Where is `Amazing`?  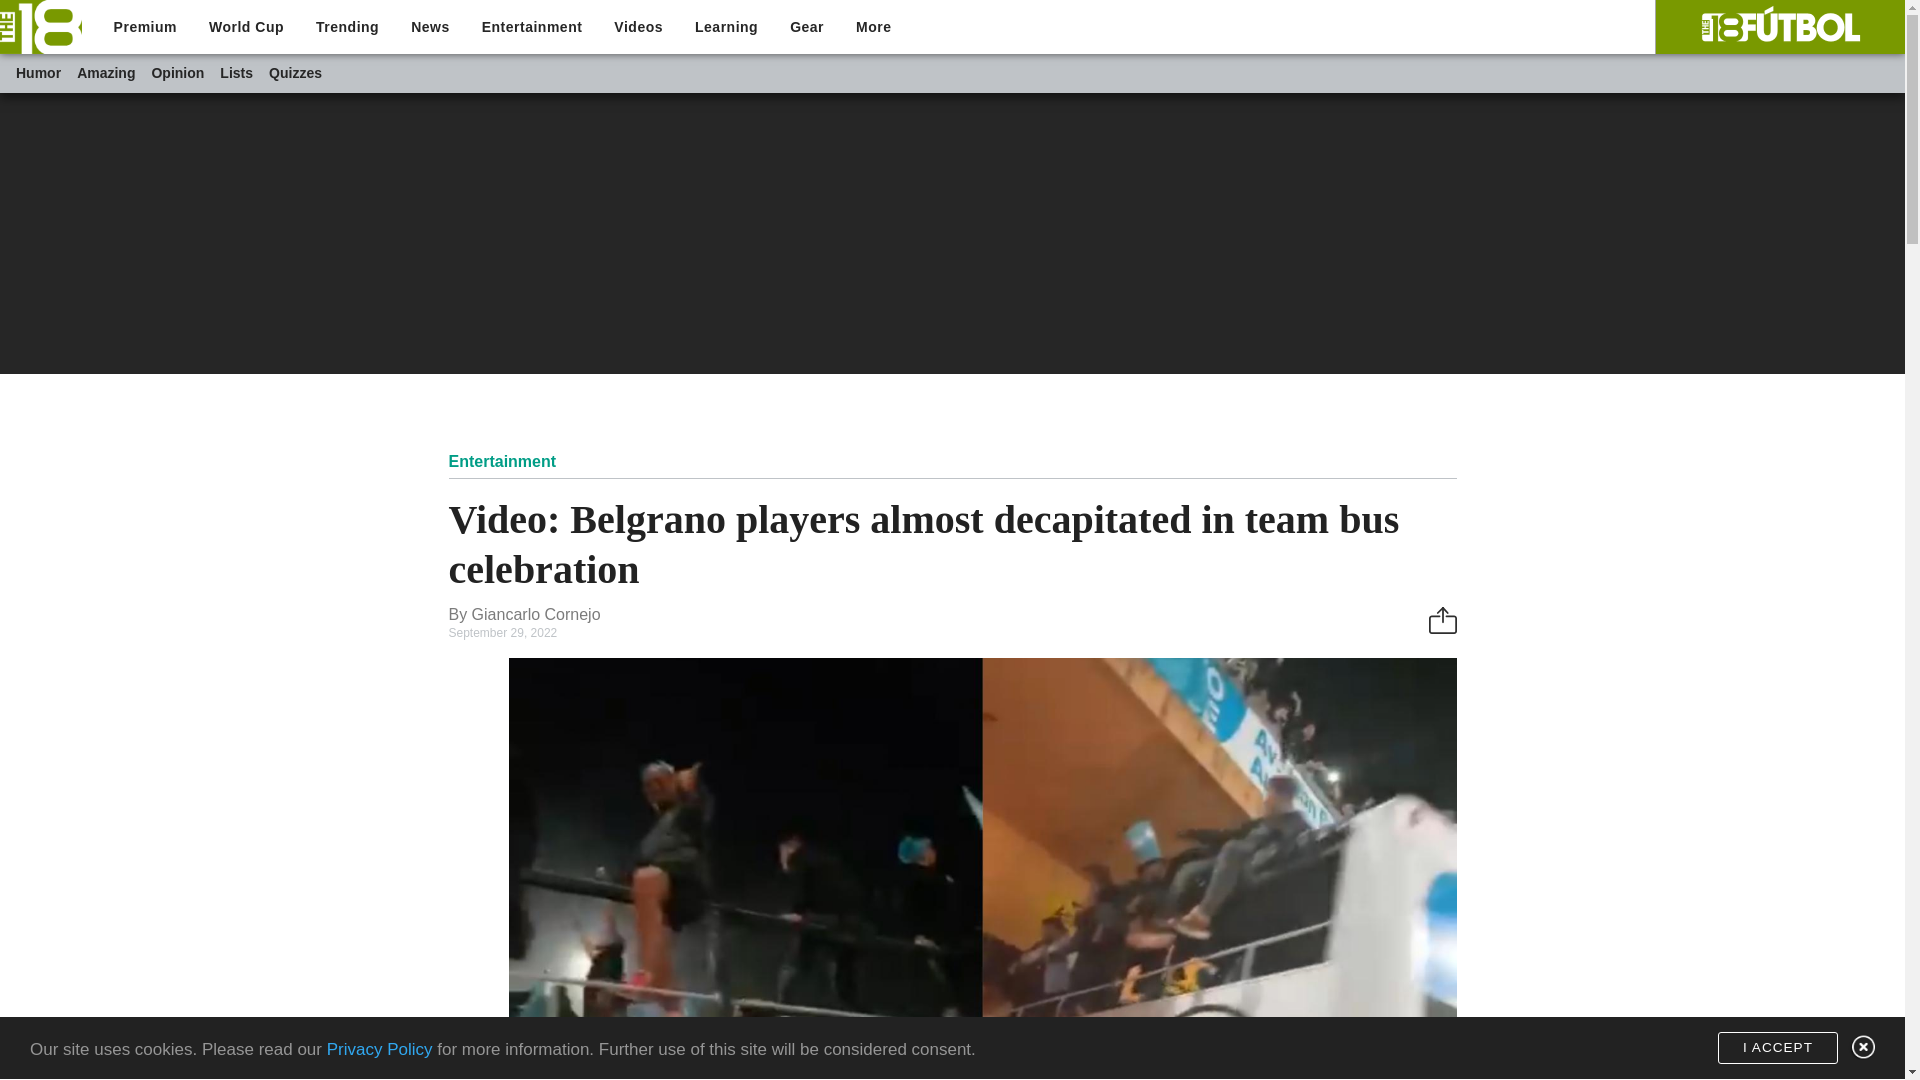
Amazing is located at coordinates (105, 72).